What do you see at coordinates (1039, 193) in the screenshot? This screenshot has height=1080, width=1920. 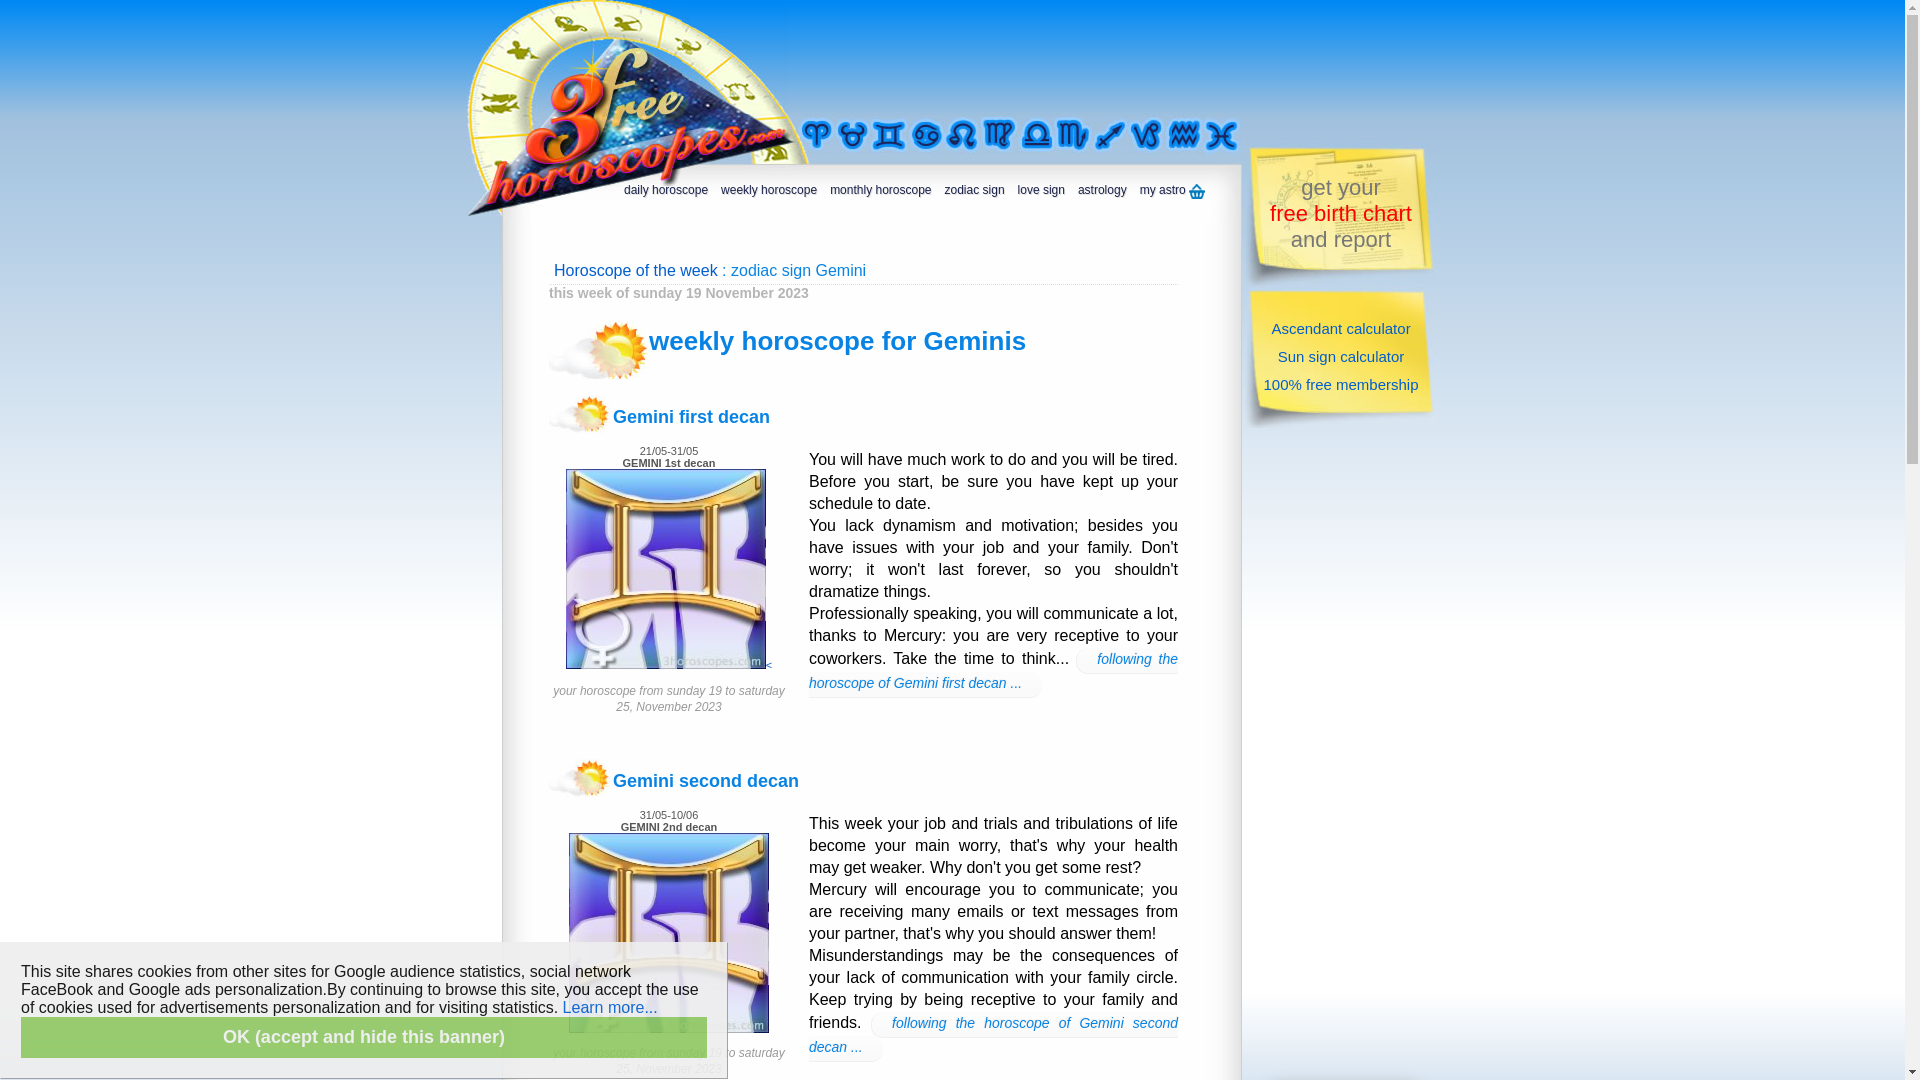 I see `love sign` at bounding box center [1039, 193].